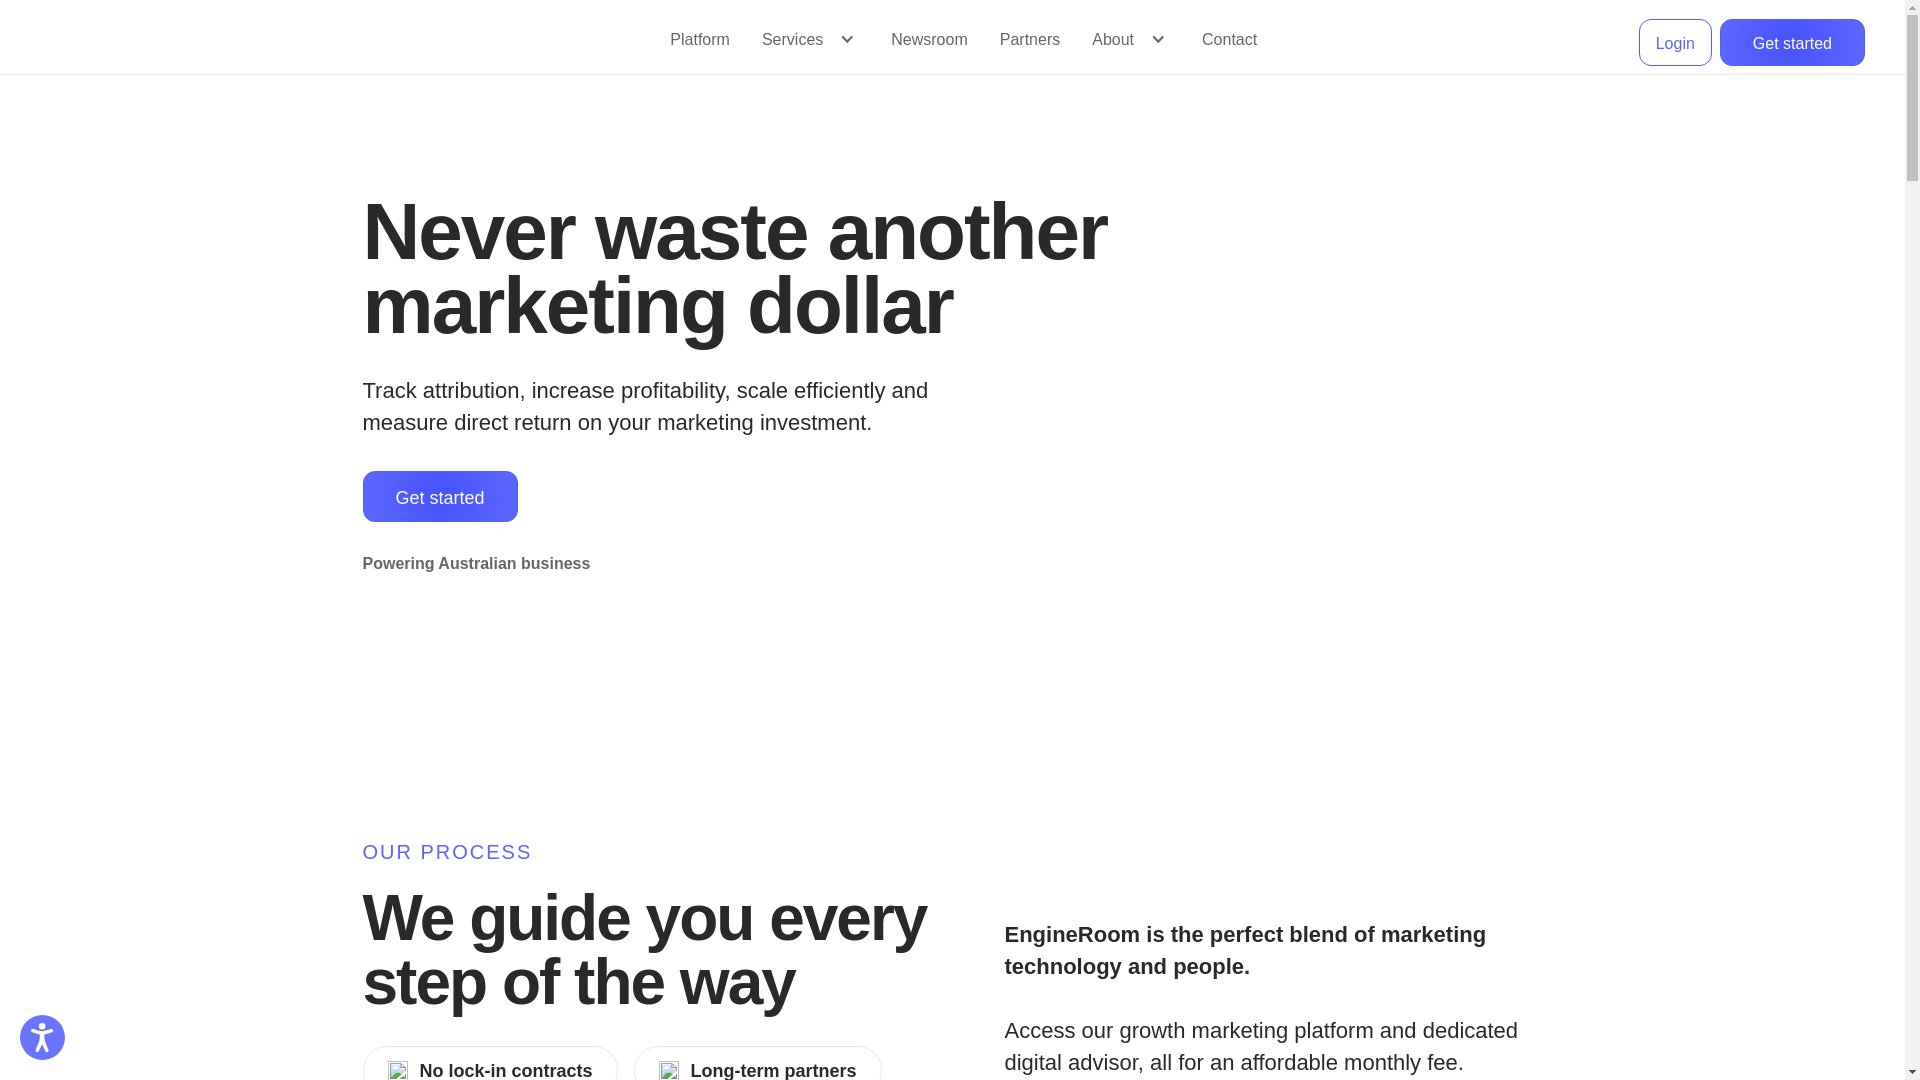 This screenshot has width=1920, height=1080. What do you see at coordinates (1230, 41) in the screenshot?
I see `Contact` at bounding box center [1230, 41].